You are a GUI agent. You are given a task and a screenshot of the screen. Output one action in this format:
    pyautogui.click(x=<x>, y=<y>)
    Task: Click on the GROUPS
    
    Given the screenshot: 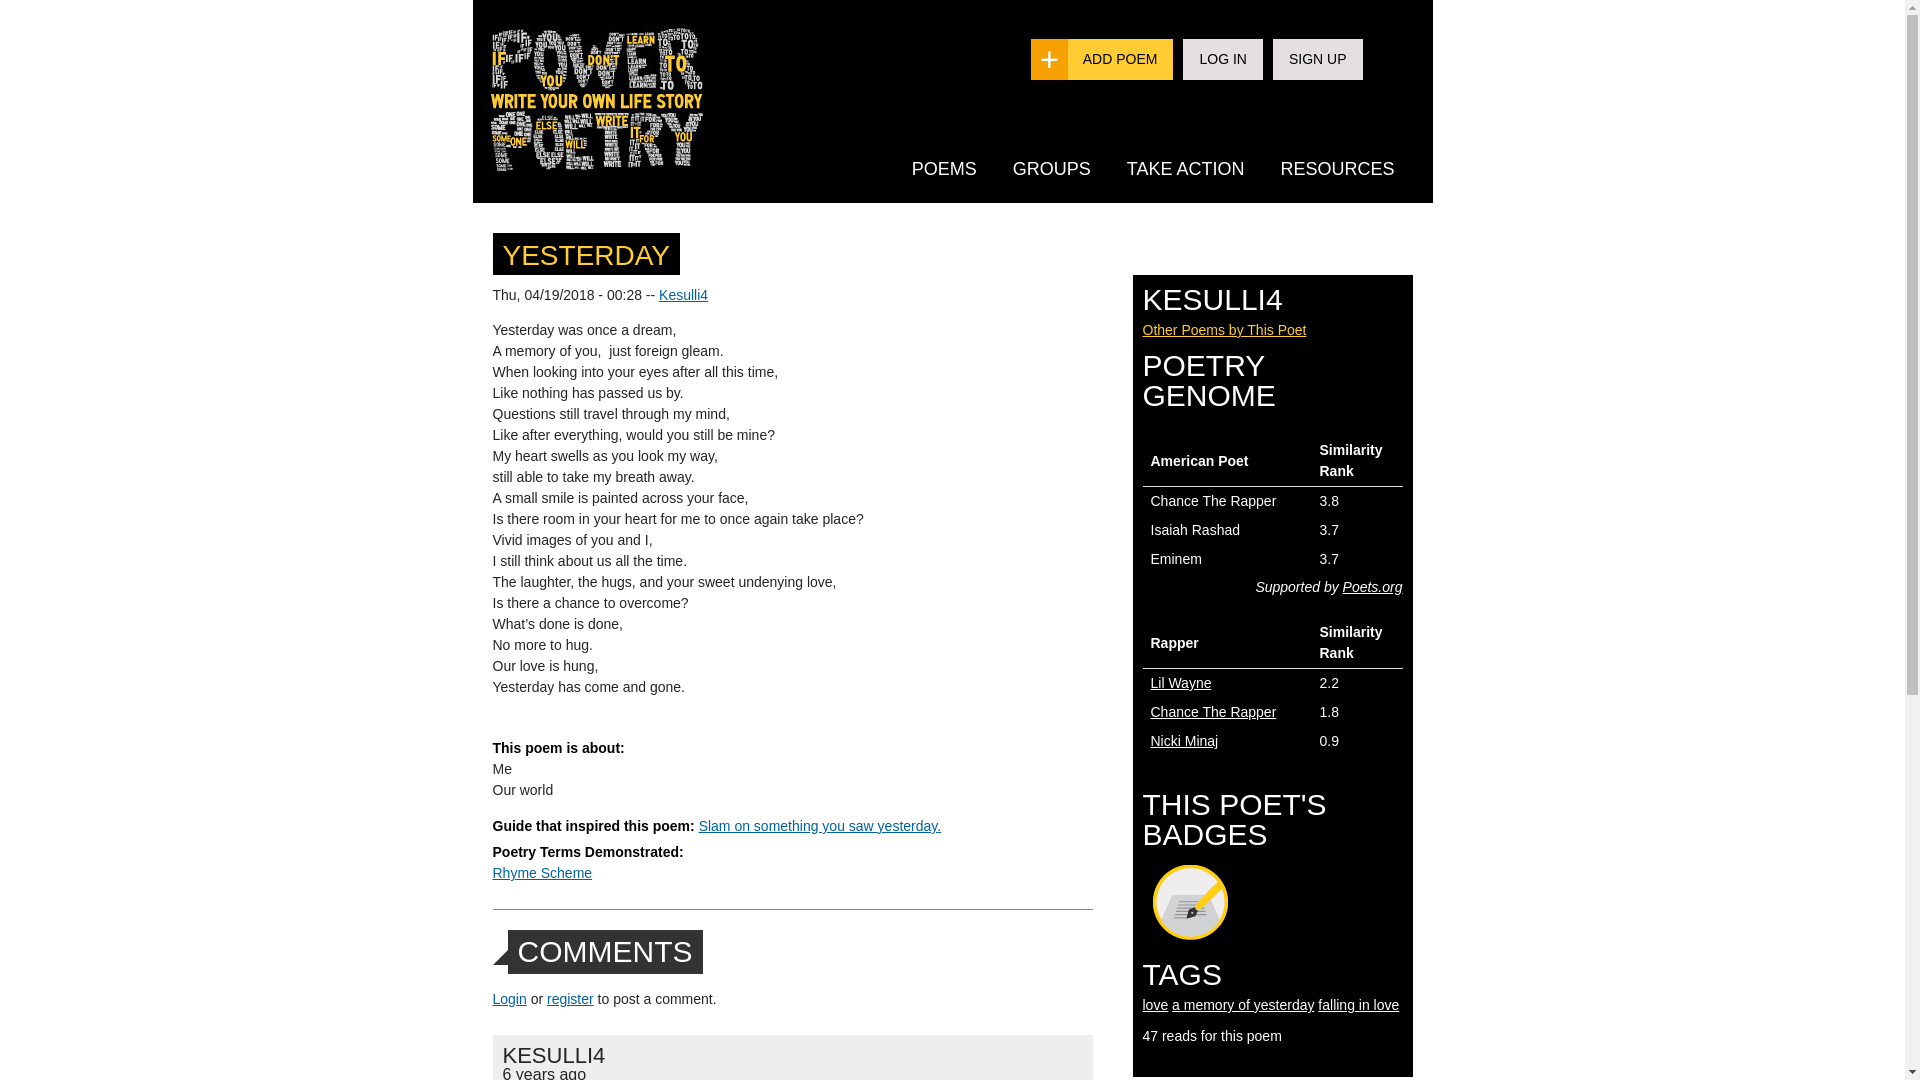 What is the action you would take?
    pyautogui.click(x=1052, y=168)
    